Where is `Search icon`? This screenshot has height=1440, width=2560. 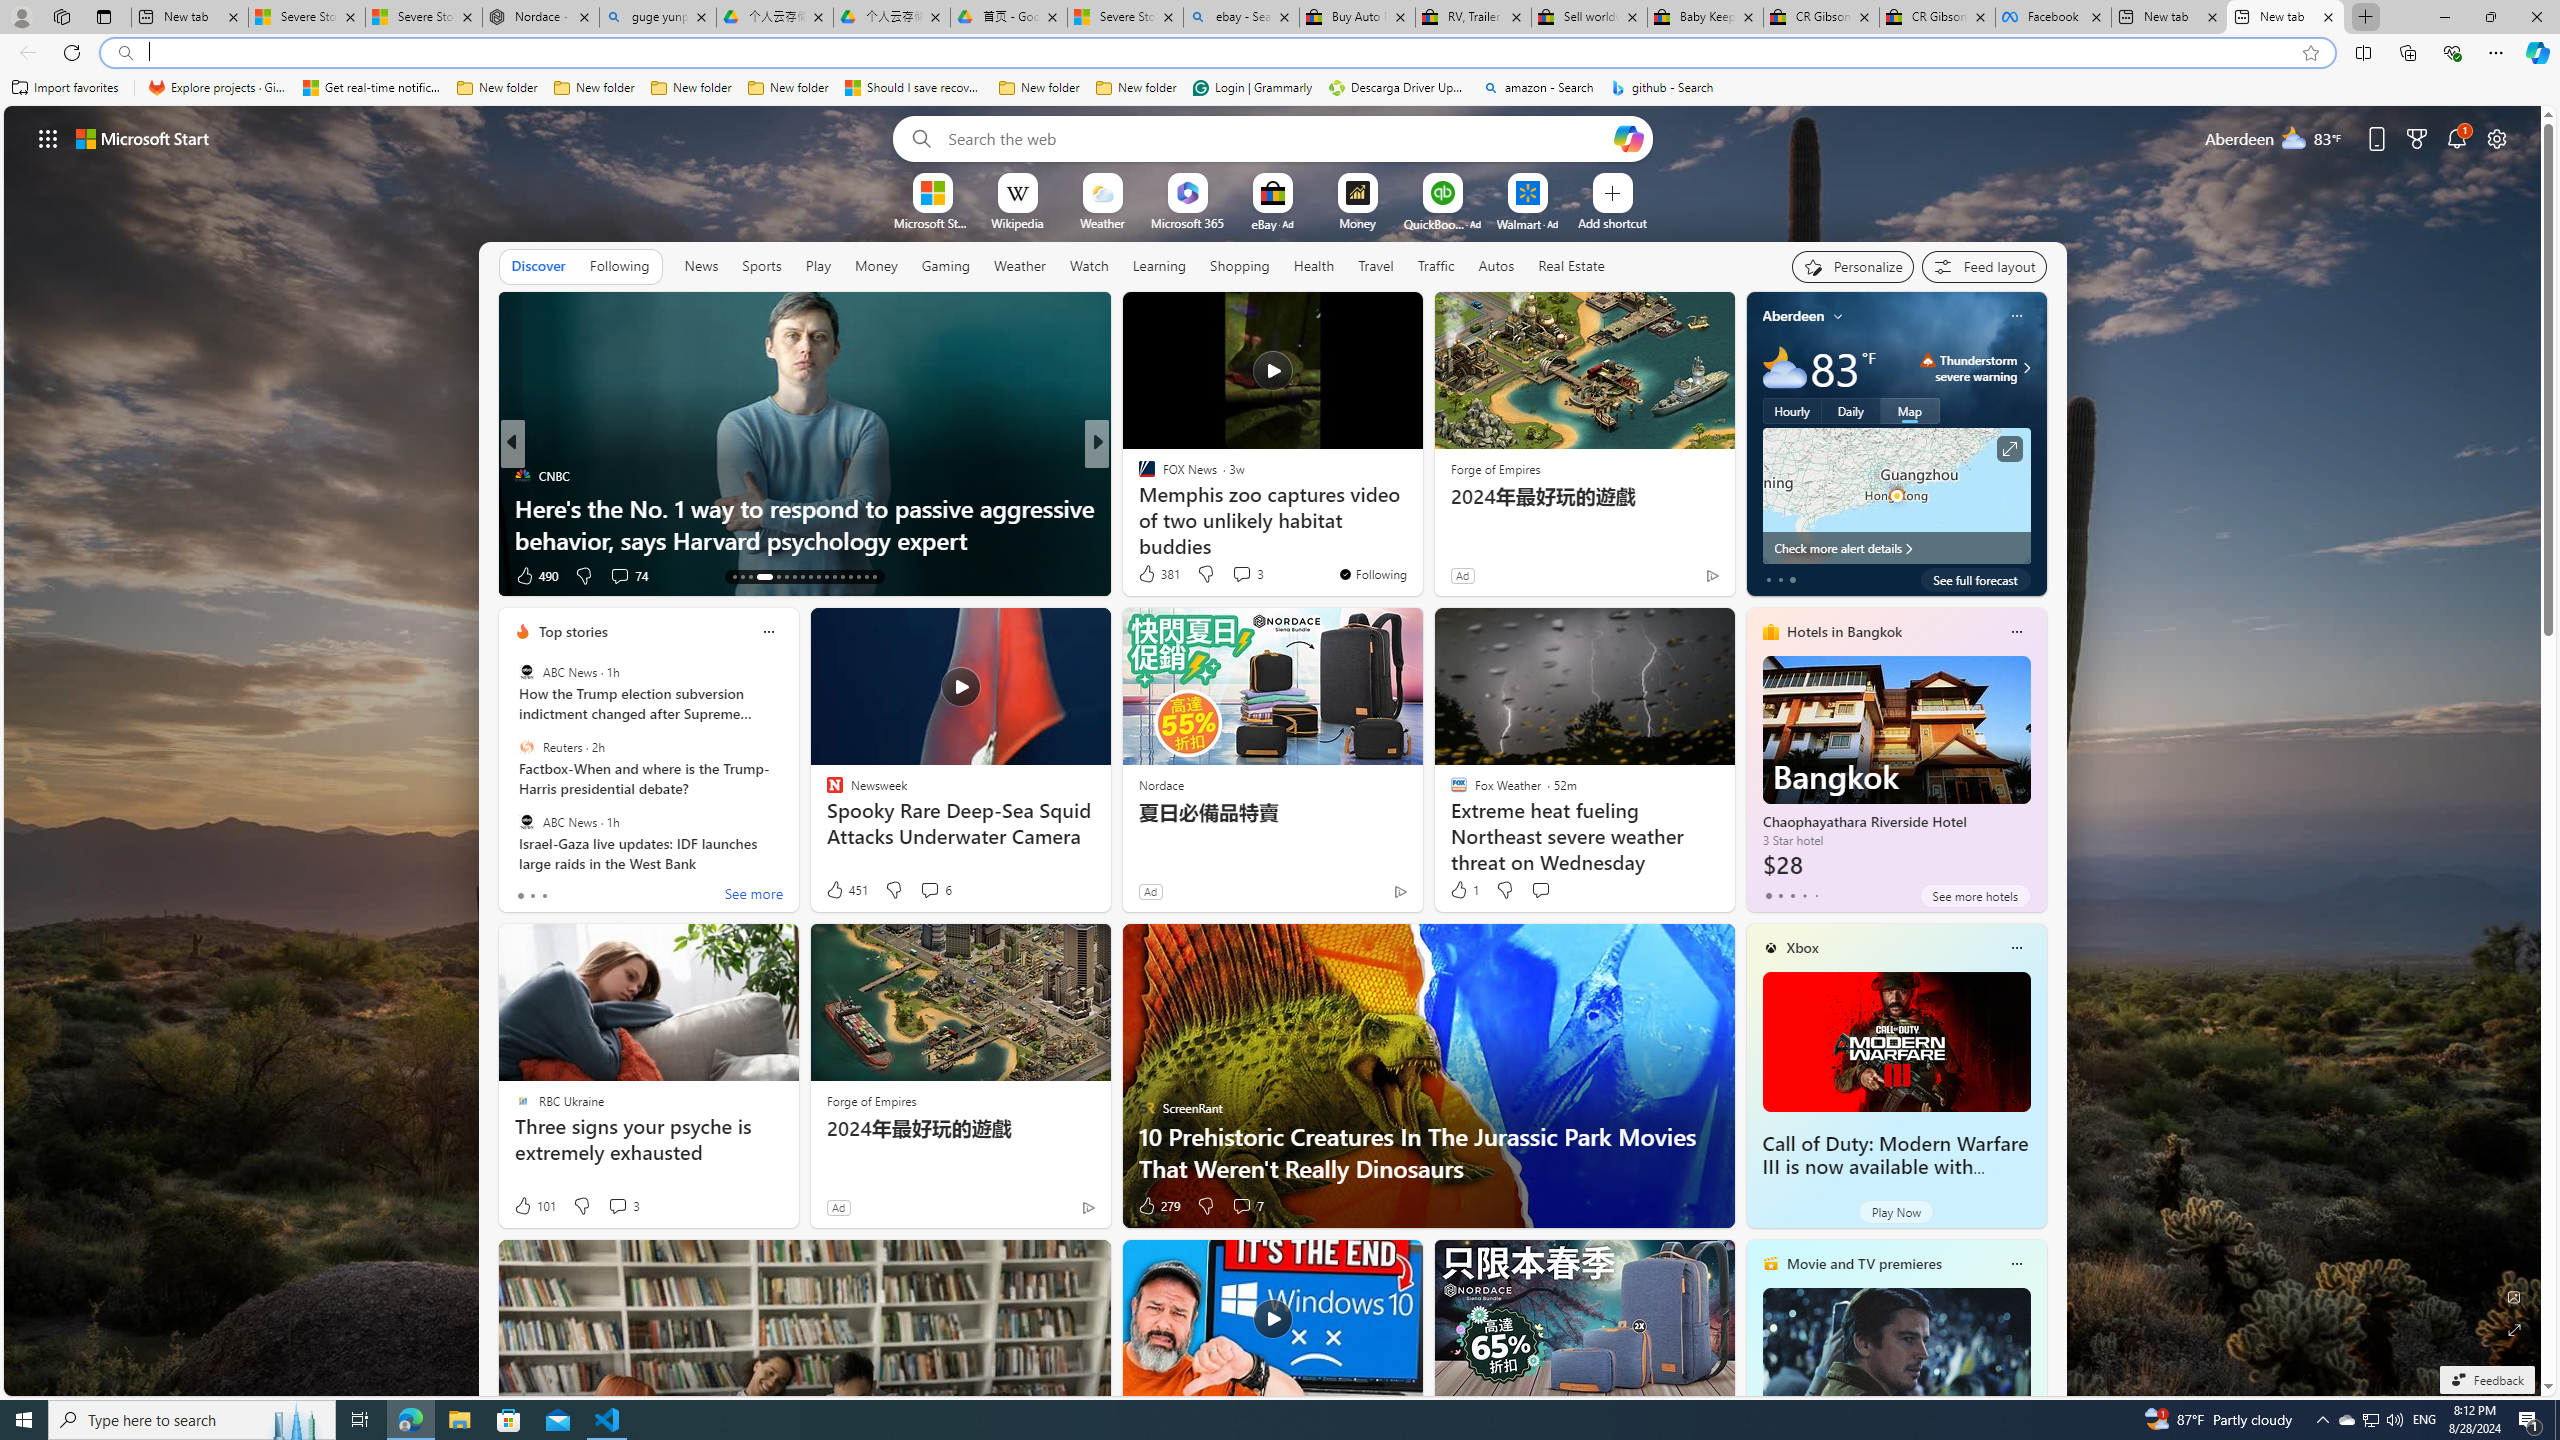
Search icon is located at coordinates (124, 53).